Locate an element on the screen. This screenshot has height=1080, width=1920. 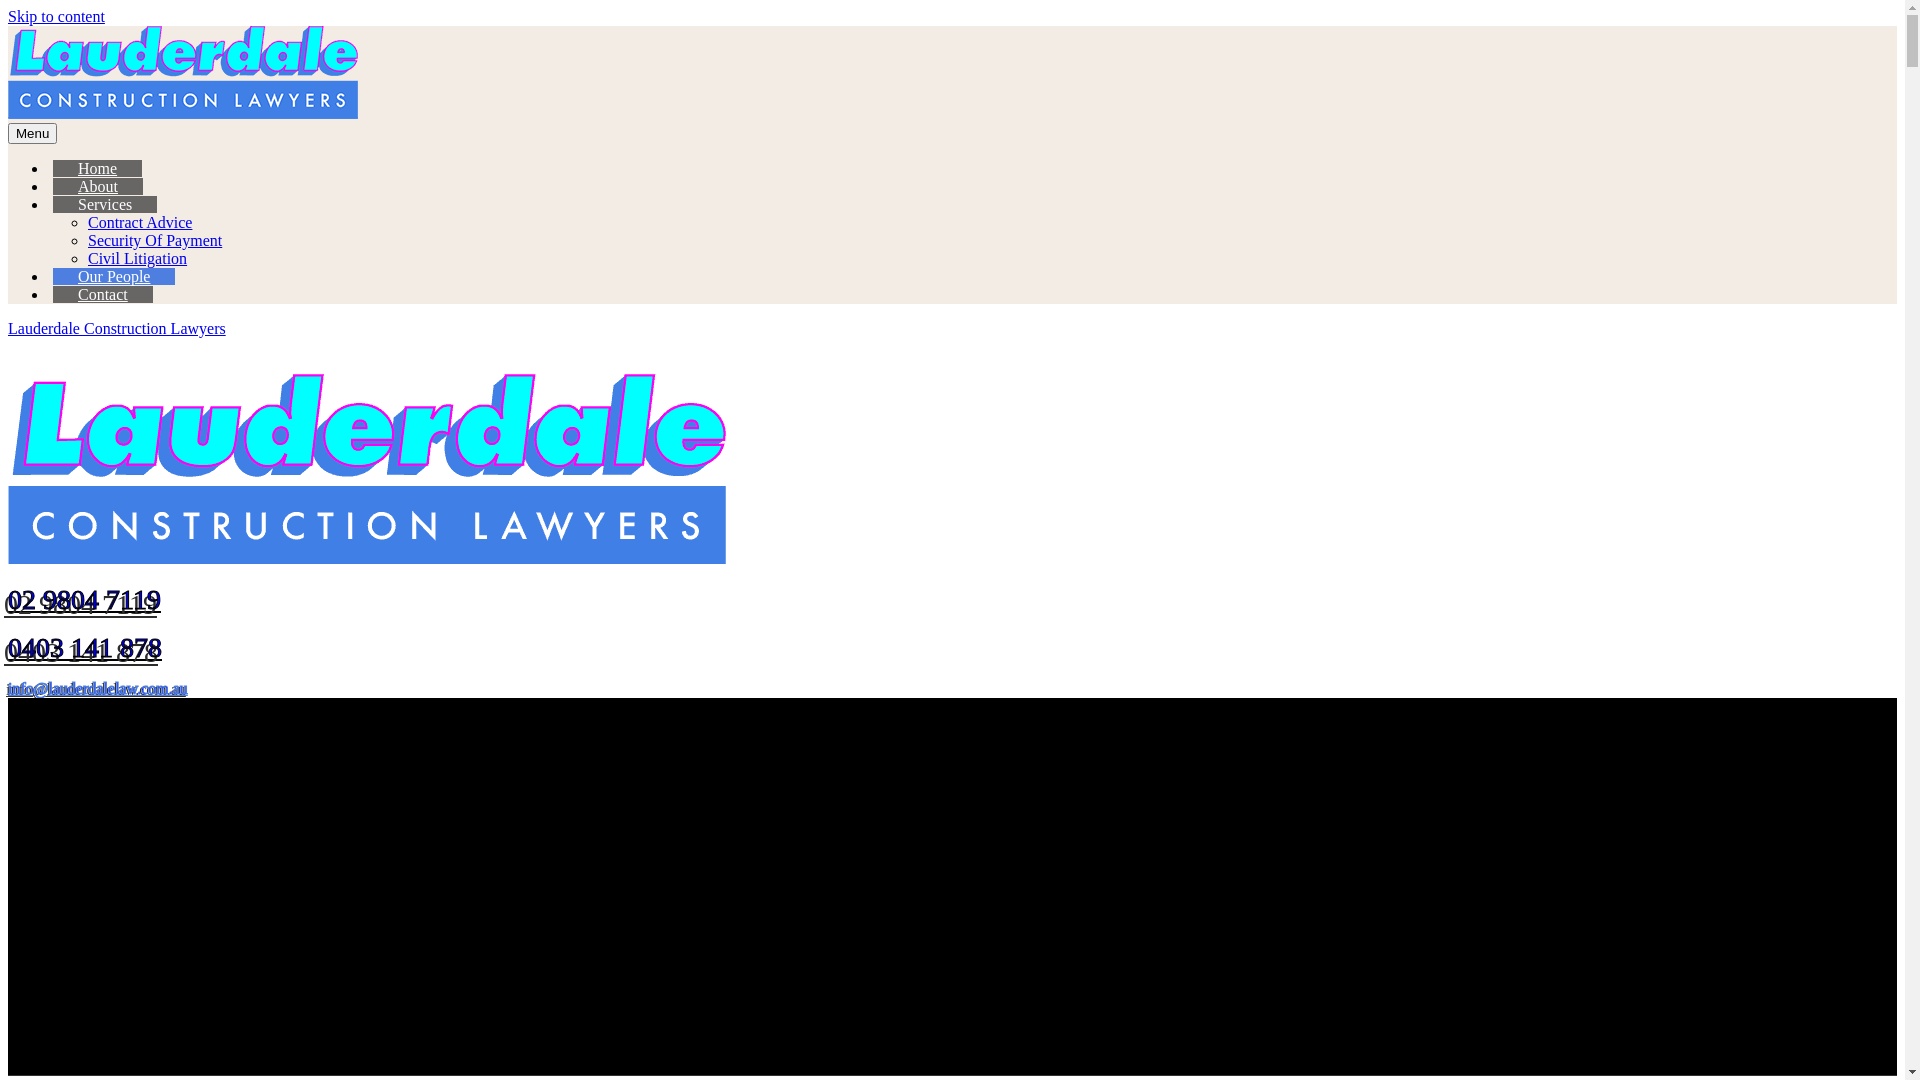
Civil Litigation is located at coordinates (138, 258).